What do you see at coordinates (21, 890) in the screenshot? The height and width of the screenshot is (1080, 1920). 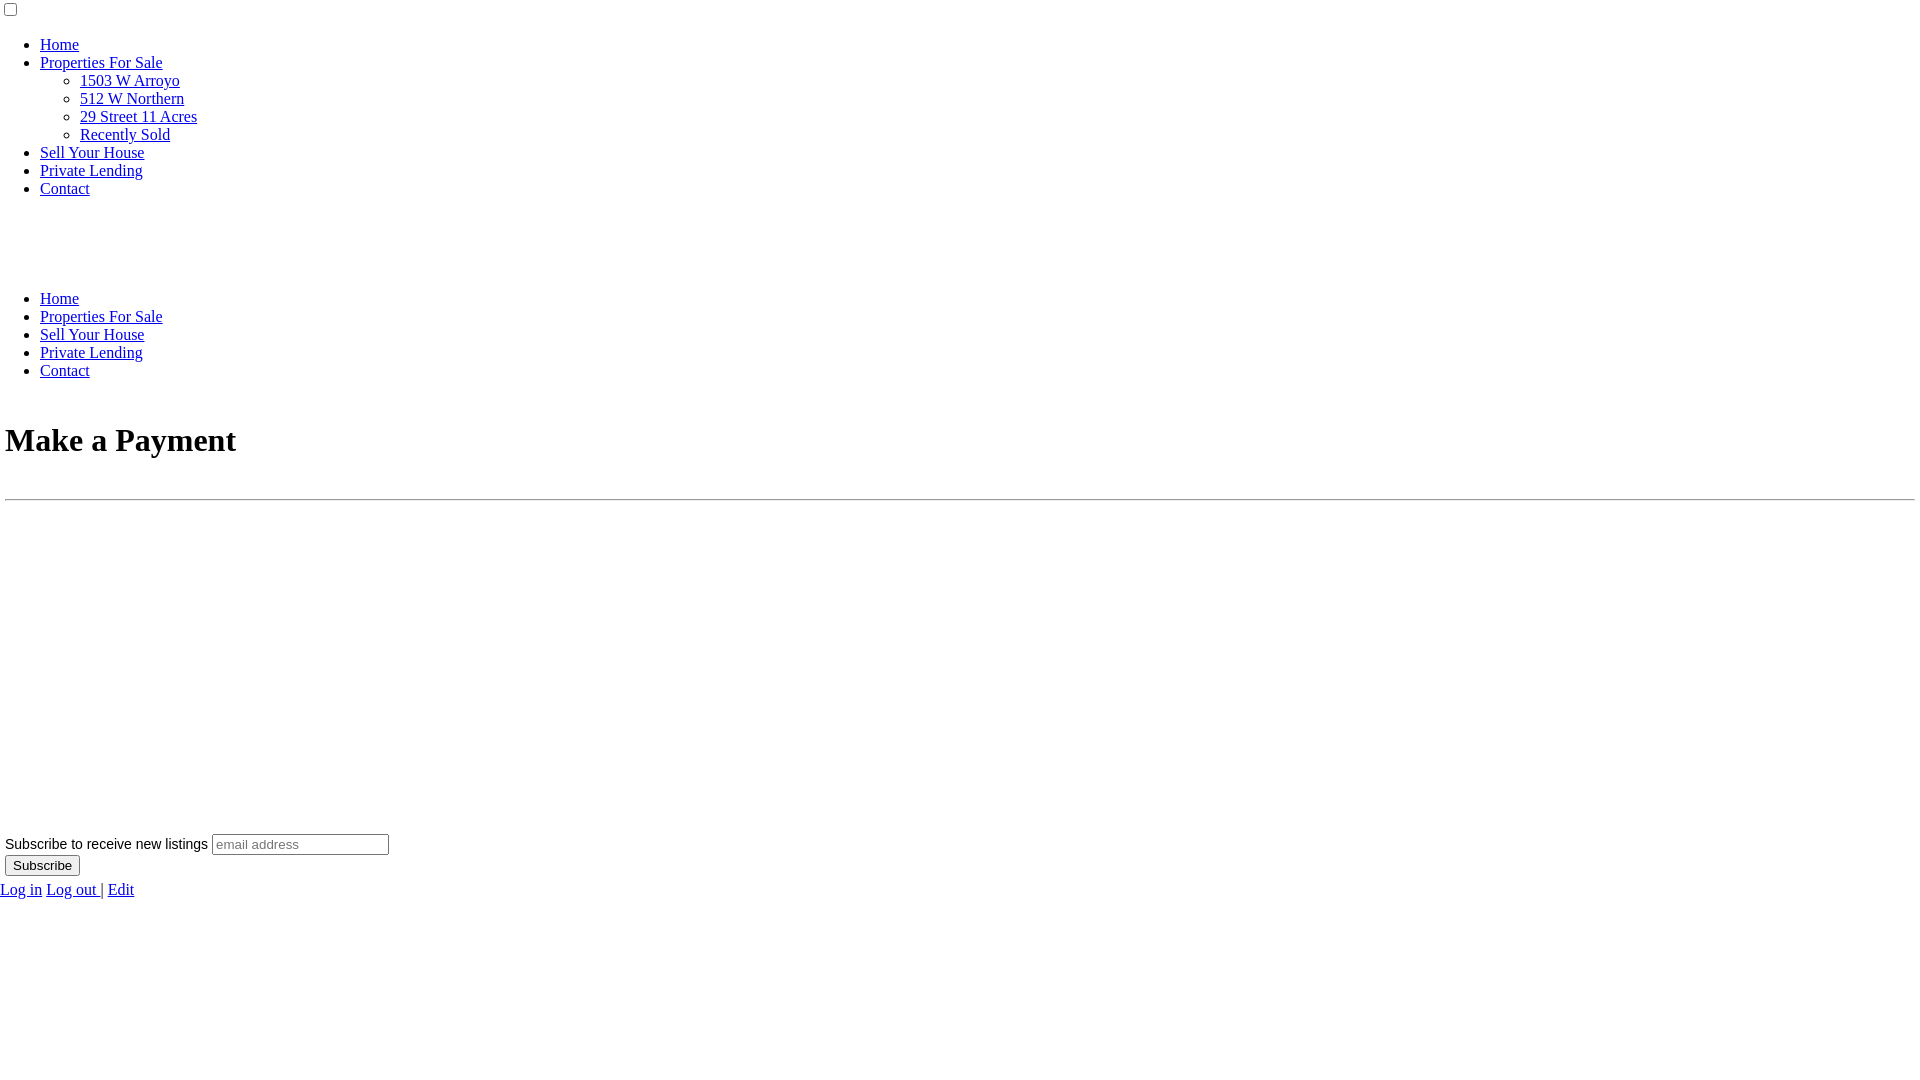 I see `Log in` at bounding box center [21, 890].